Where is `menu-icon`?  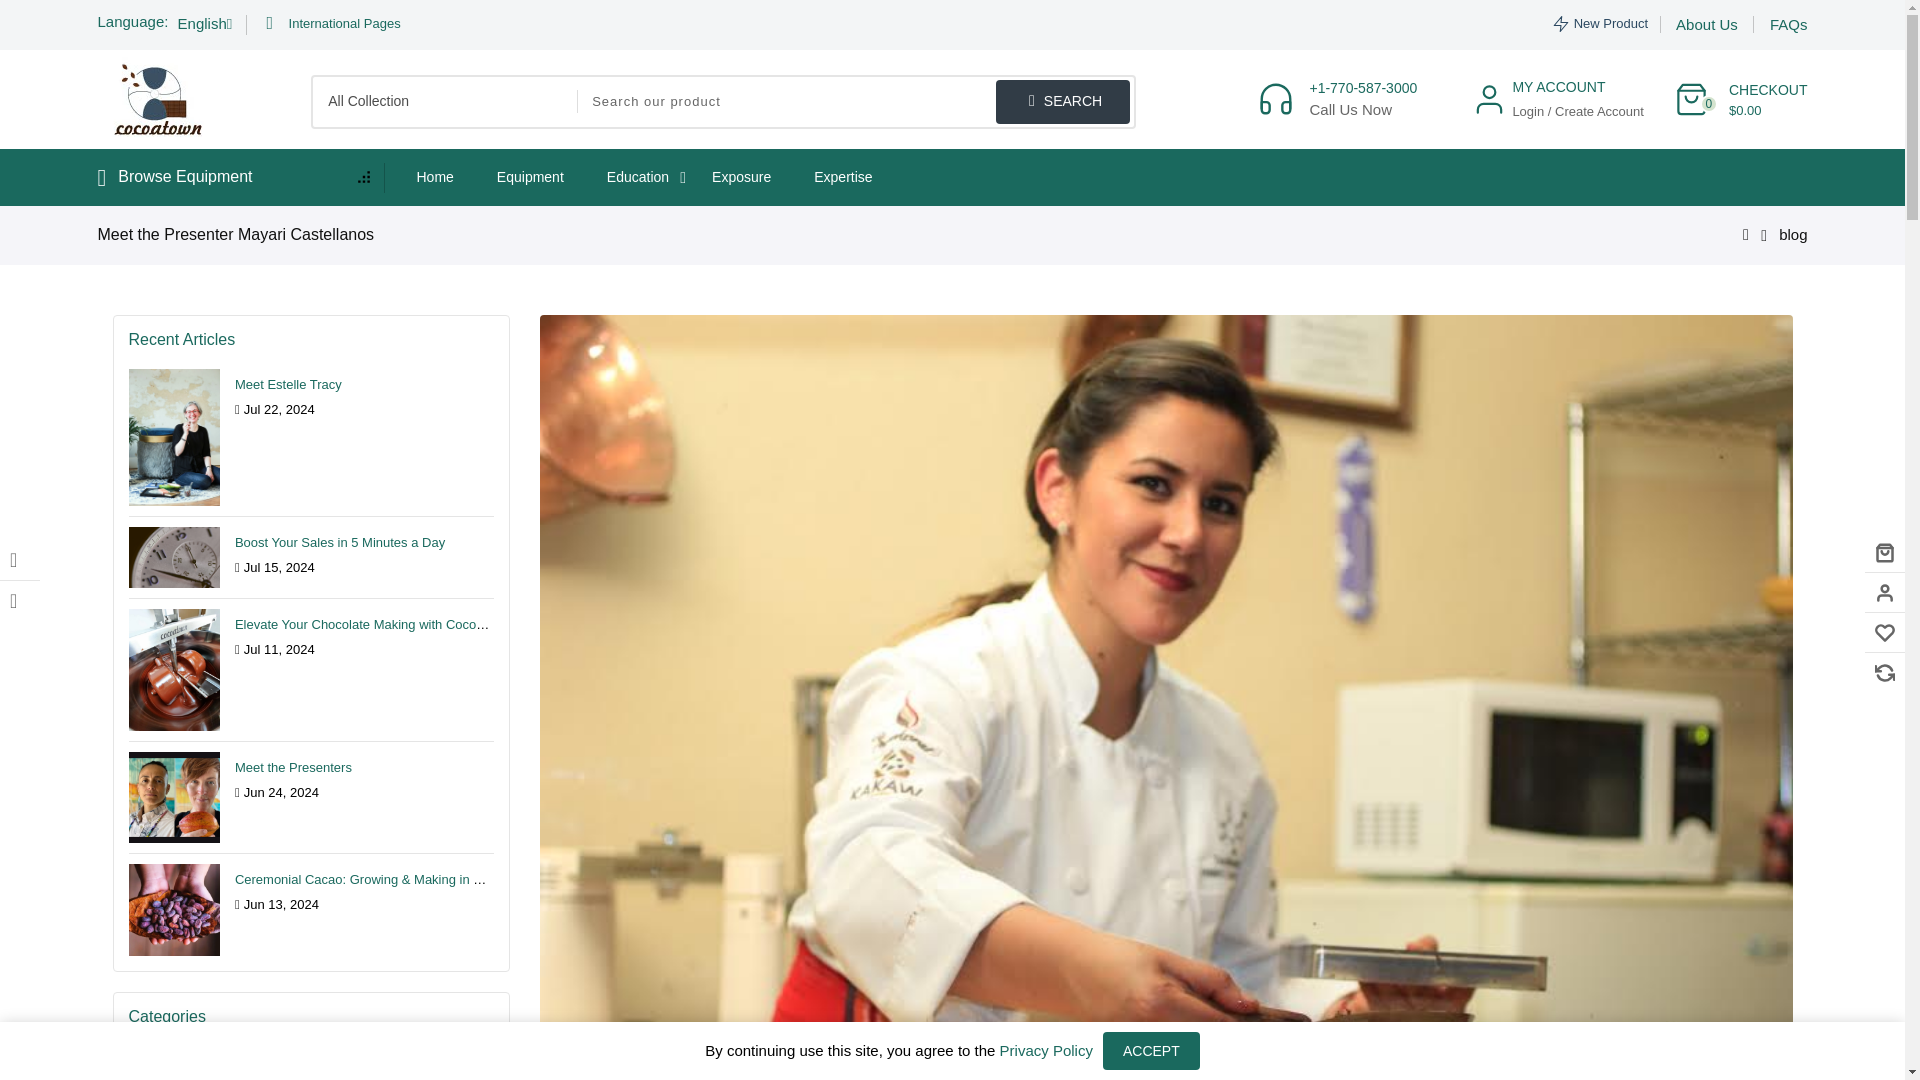
menu-icon is located at coordinates (234, 178).